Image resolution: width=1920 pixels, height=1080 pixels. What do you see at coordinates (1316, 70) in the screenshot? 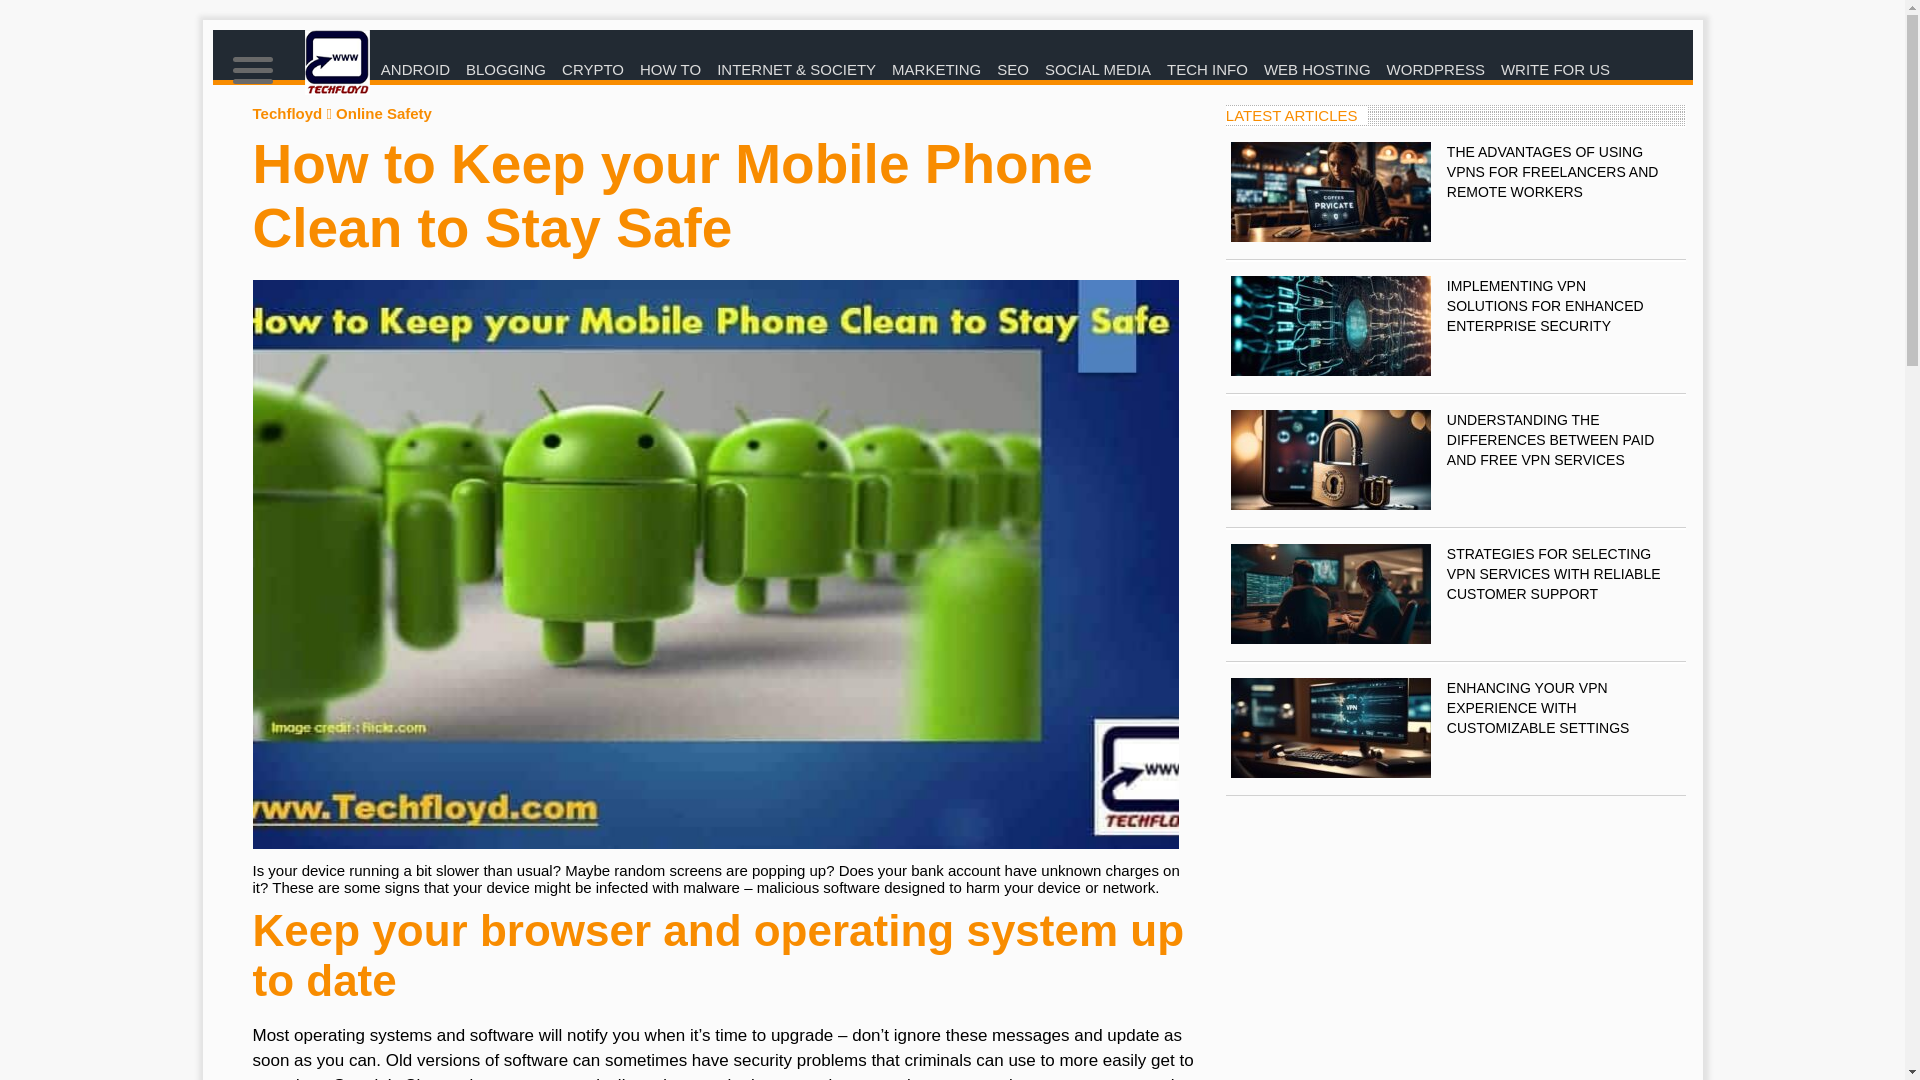
I see `WEB HOSTING` at bounding box center [1316, 70].